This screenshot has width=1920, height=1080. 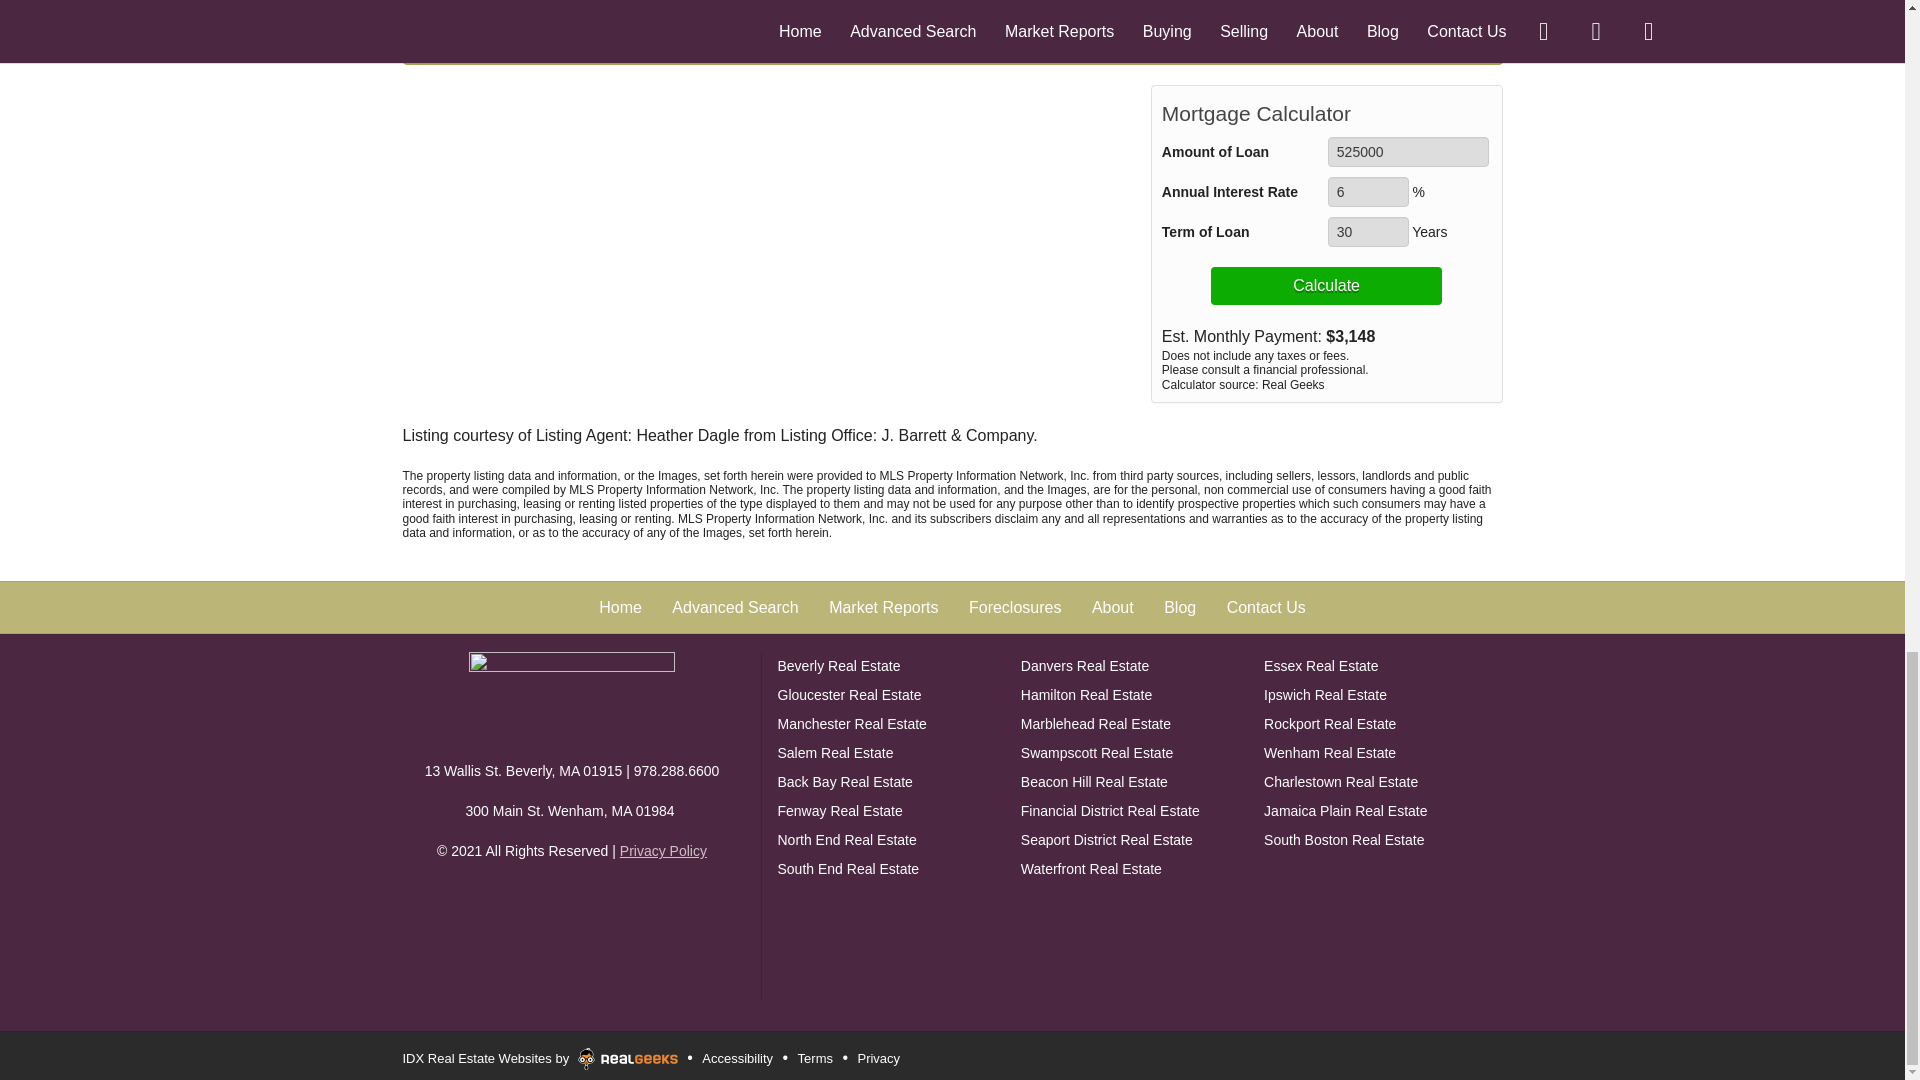 What do you see at coordinates (572, 696) in the screenshot?
I see `Home` at bounding box center [572, 696].